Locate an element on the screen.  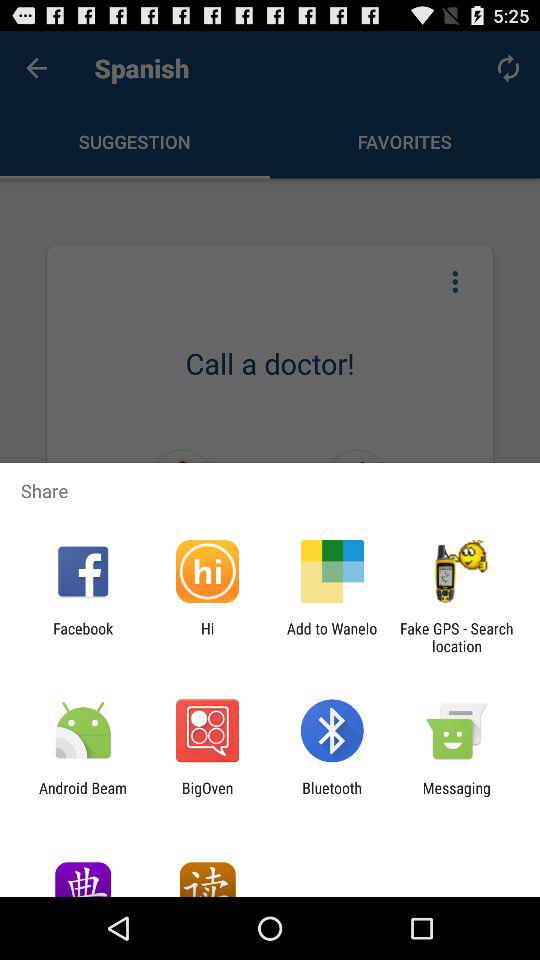
turn on the app next to hi is located at coordinates (332, 637).